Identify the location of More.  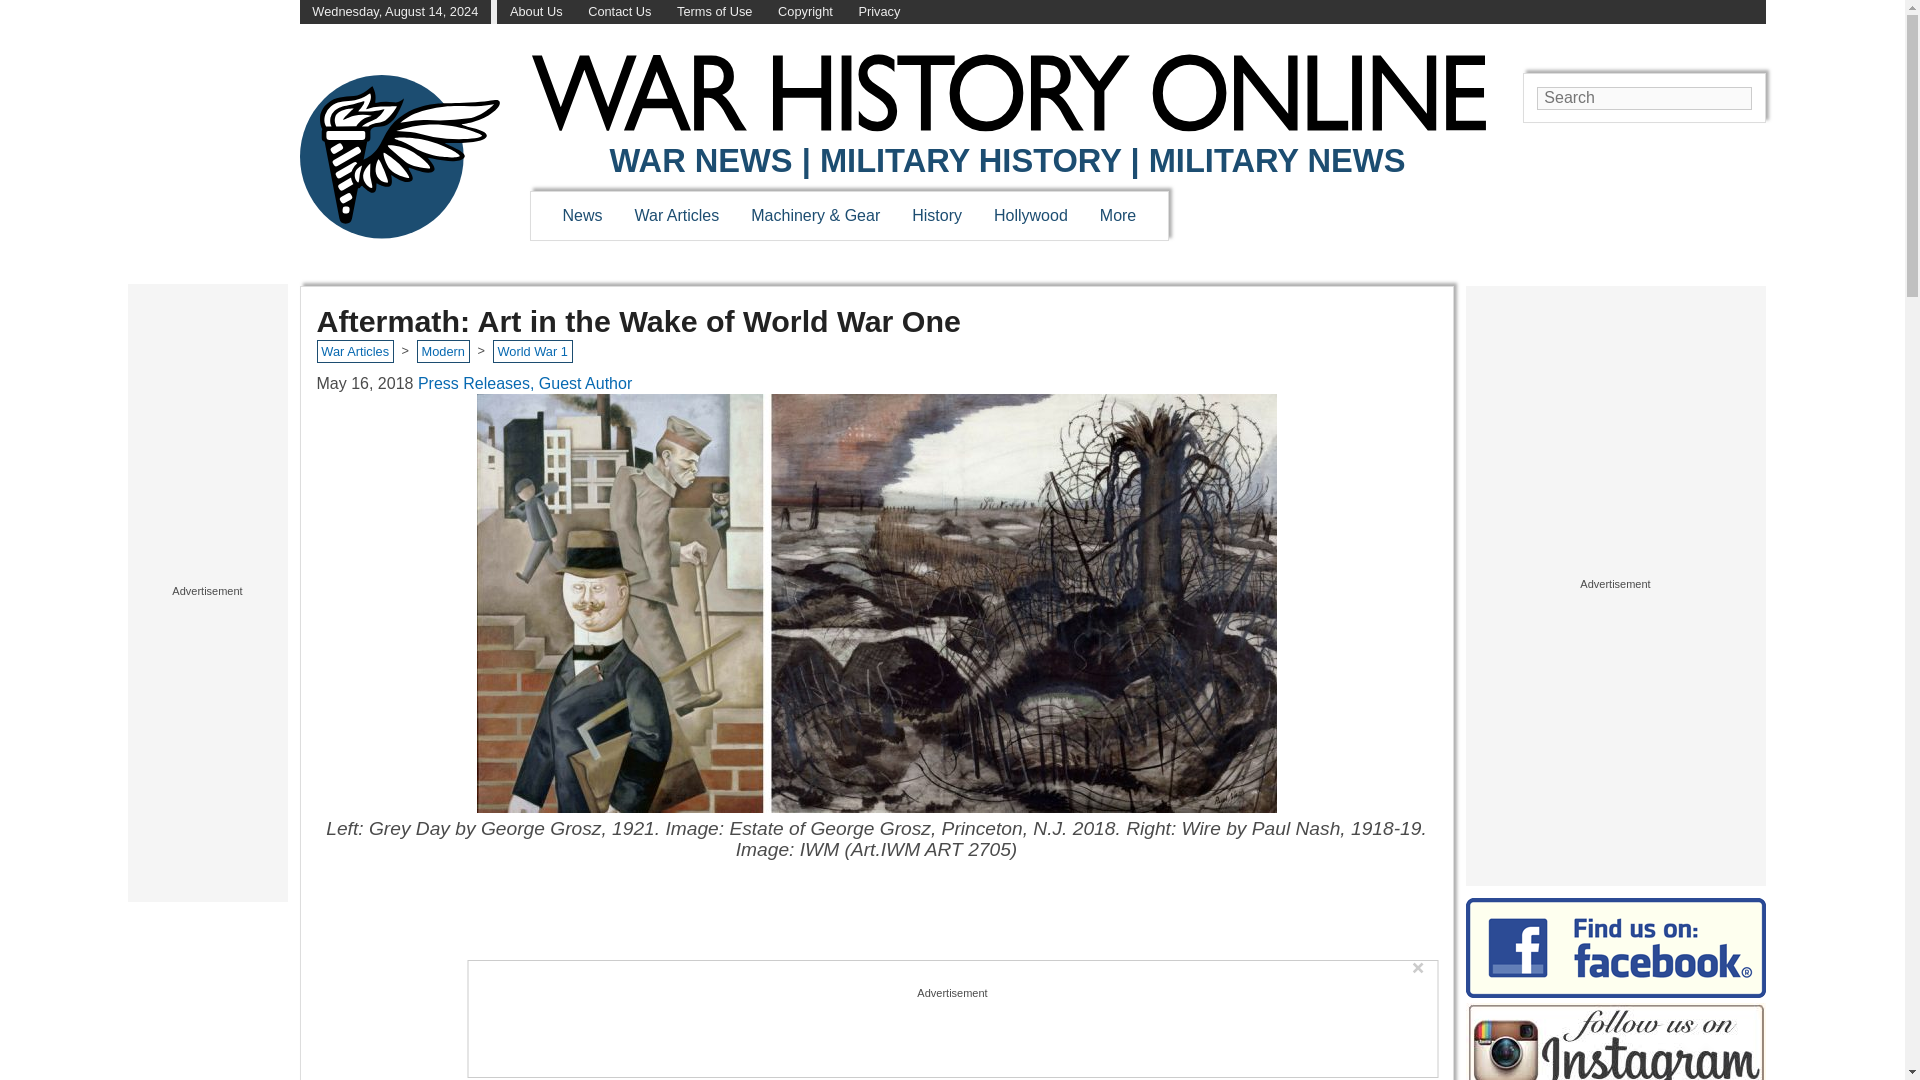
(1118, 215).